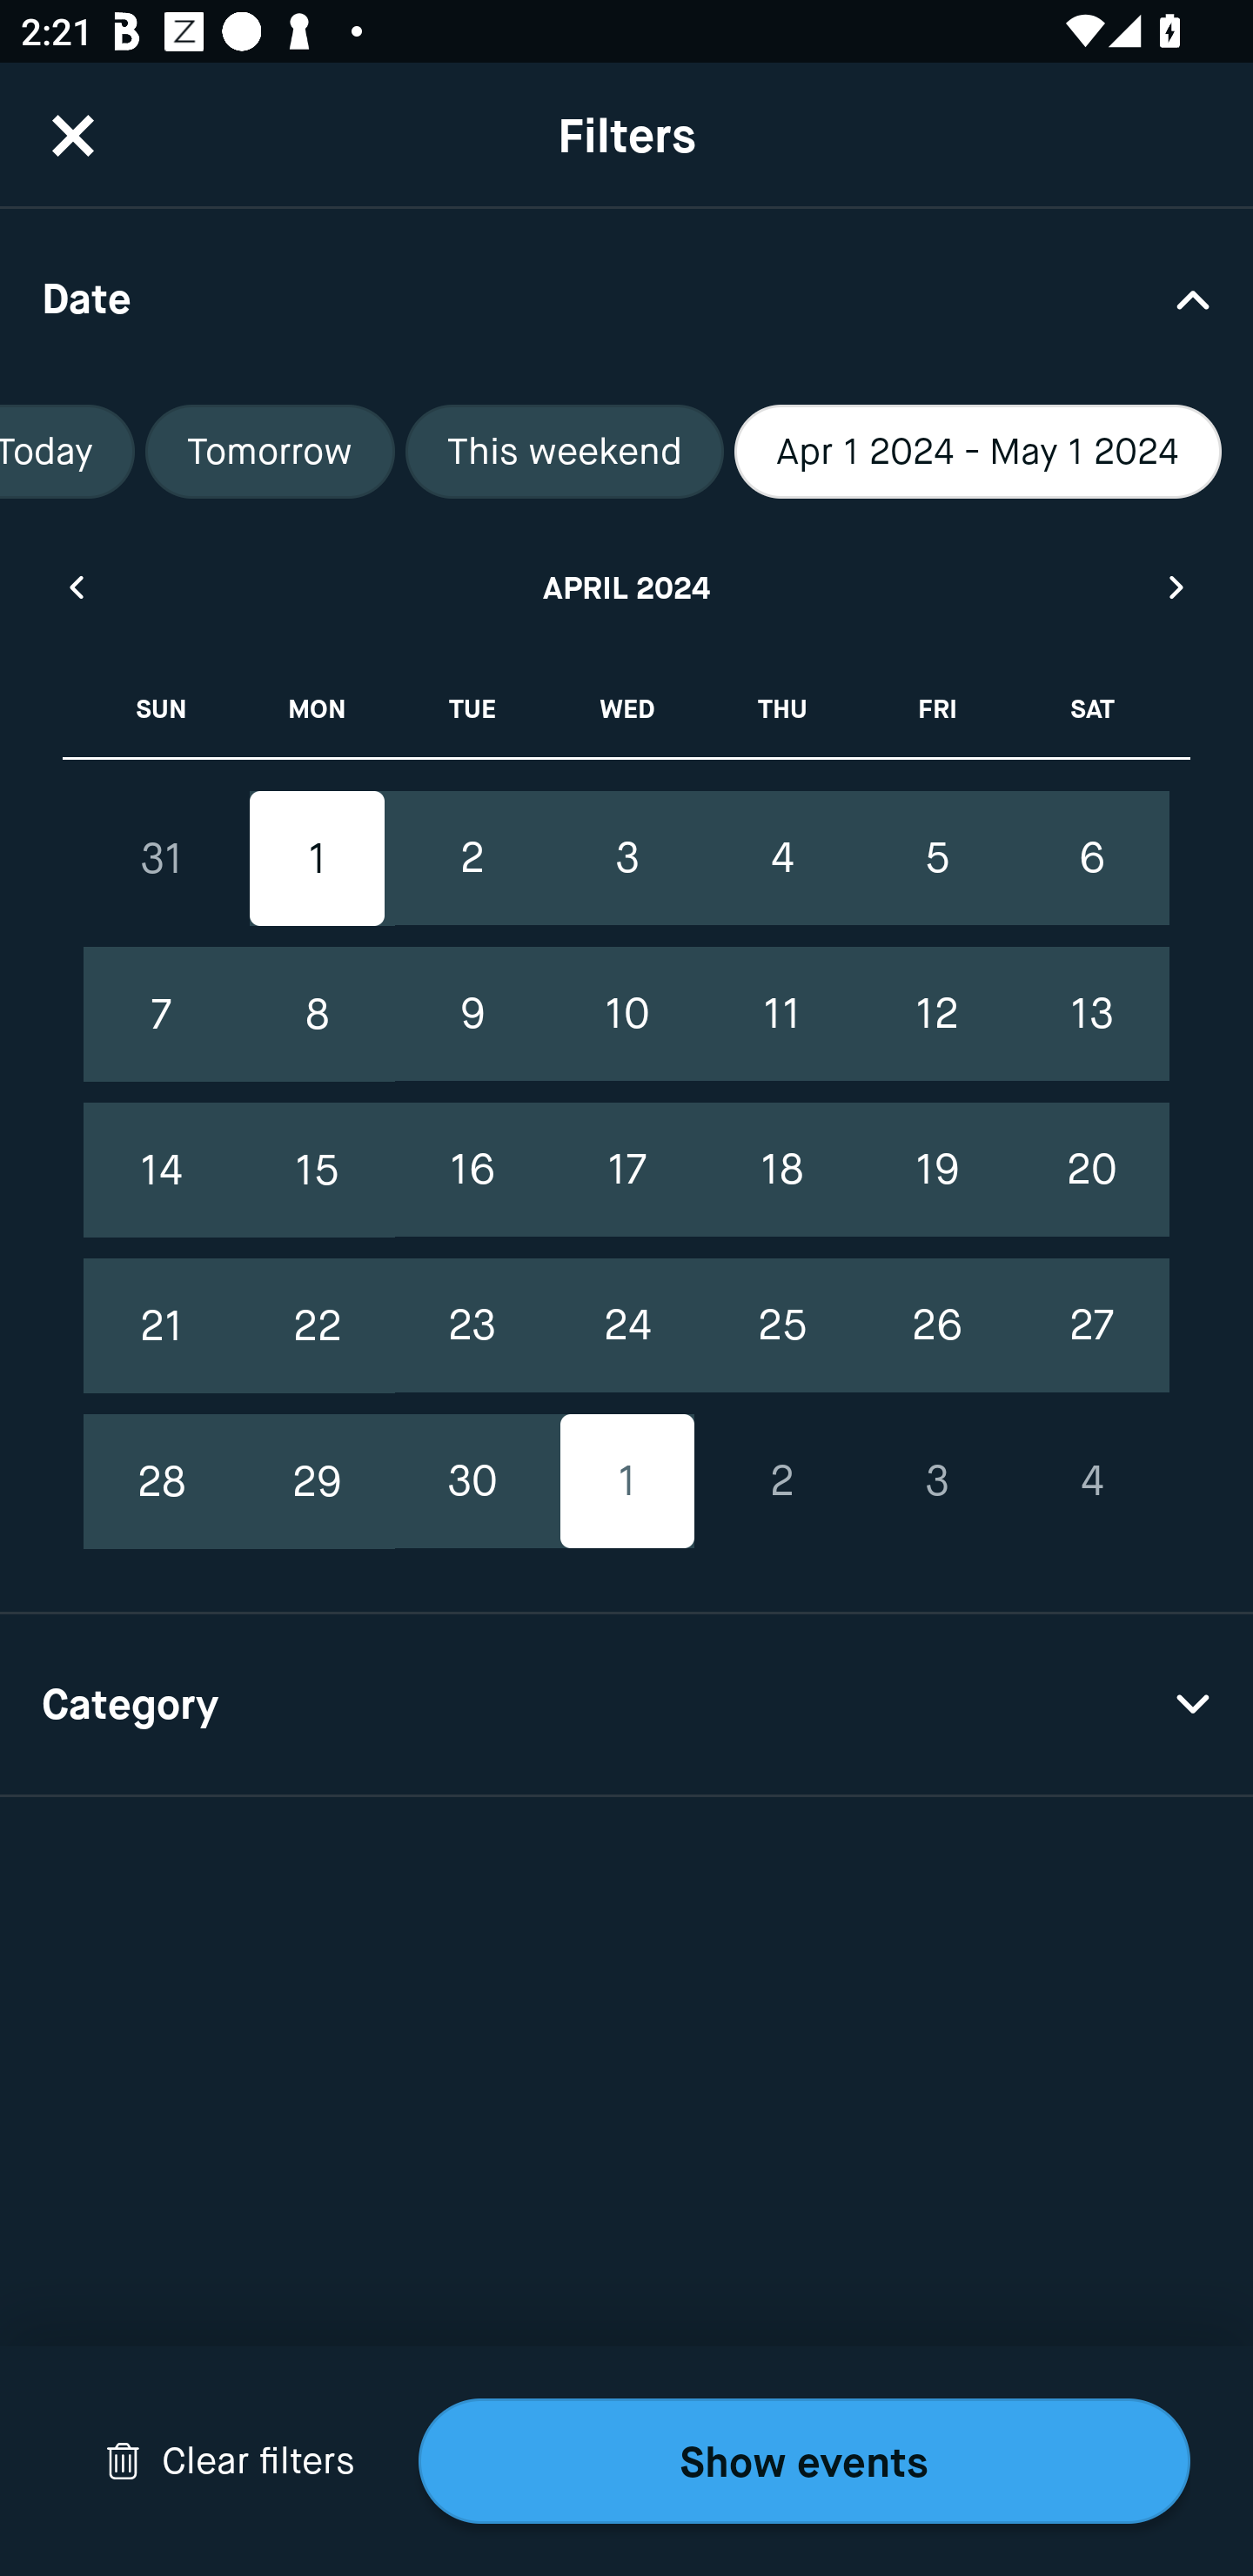  What do you see at coordinates (781, 1481) in the screenshot?
I see `2` at bounding box center [781, 1481].